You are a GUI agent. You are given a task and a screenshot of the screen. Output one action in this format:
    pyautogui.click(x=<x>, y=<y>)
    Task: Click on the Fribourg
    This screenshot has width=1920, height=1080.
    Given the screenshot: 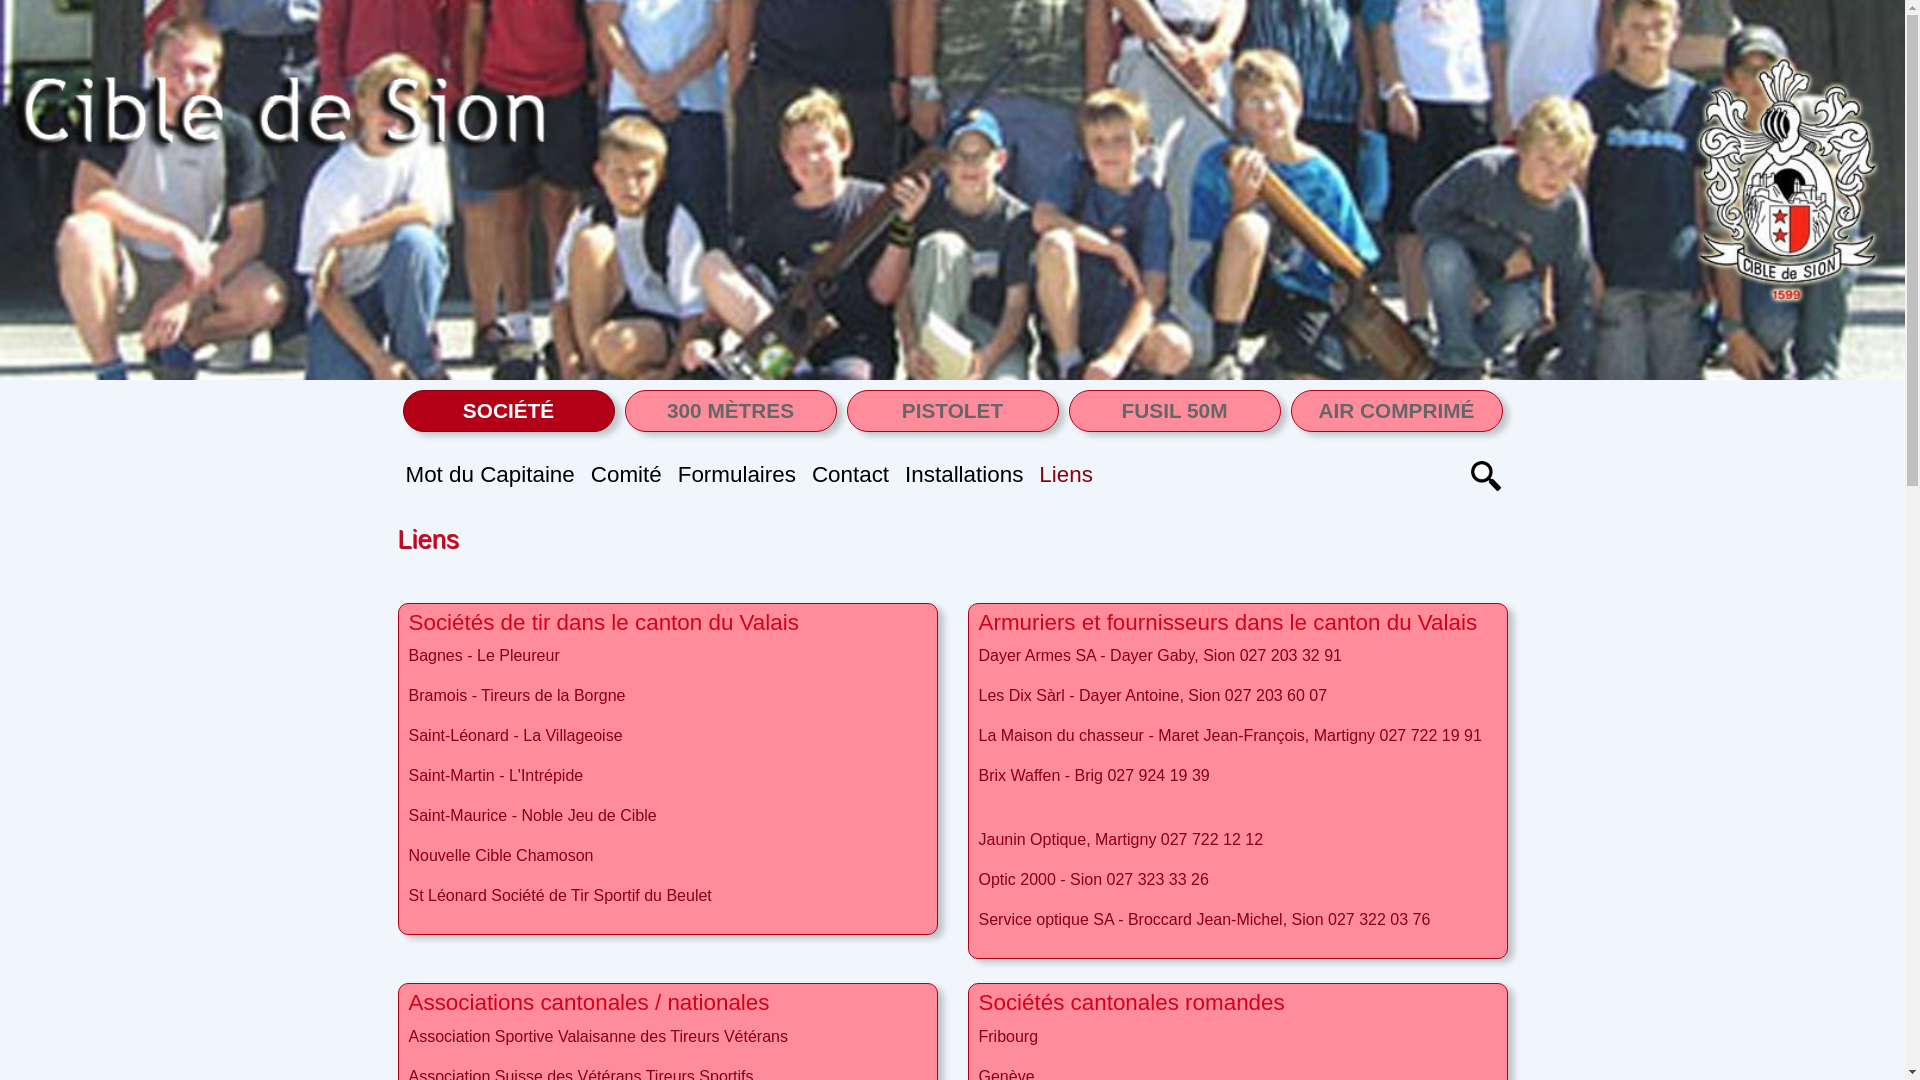 What is the action you would take?
    pyautogui.click(x=1008, y=1036)
    